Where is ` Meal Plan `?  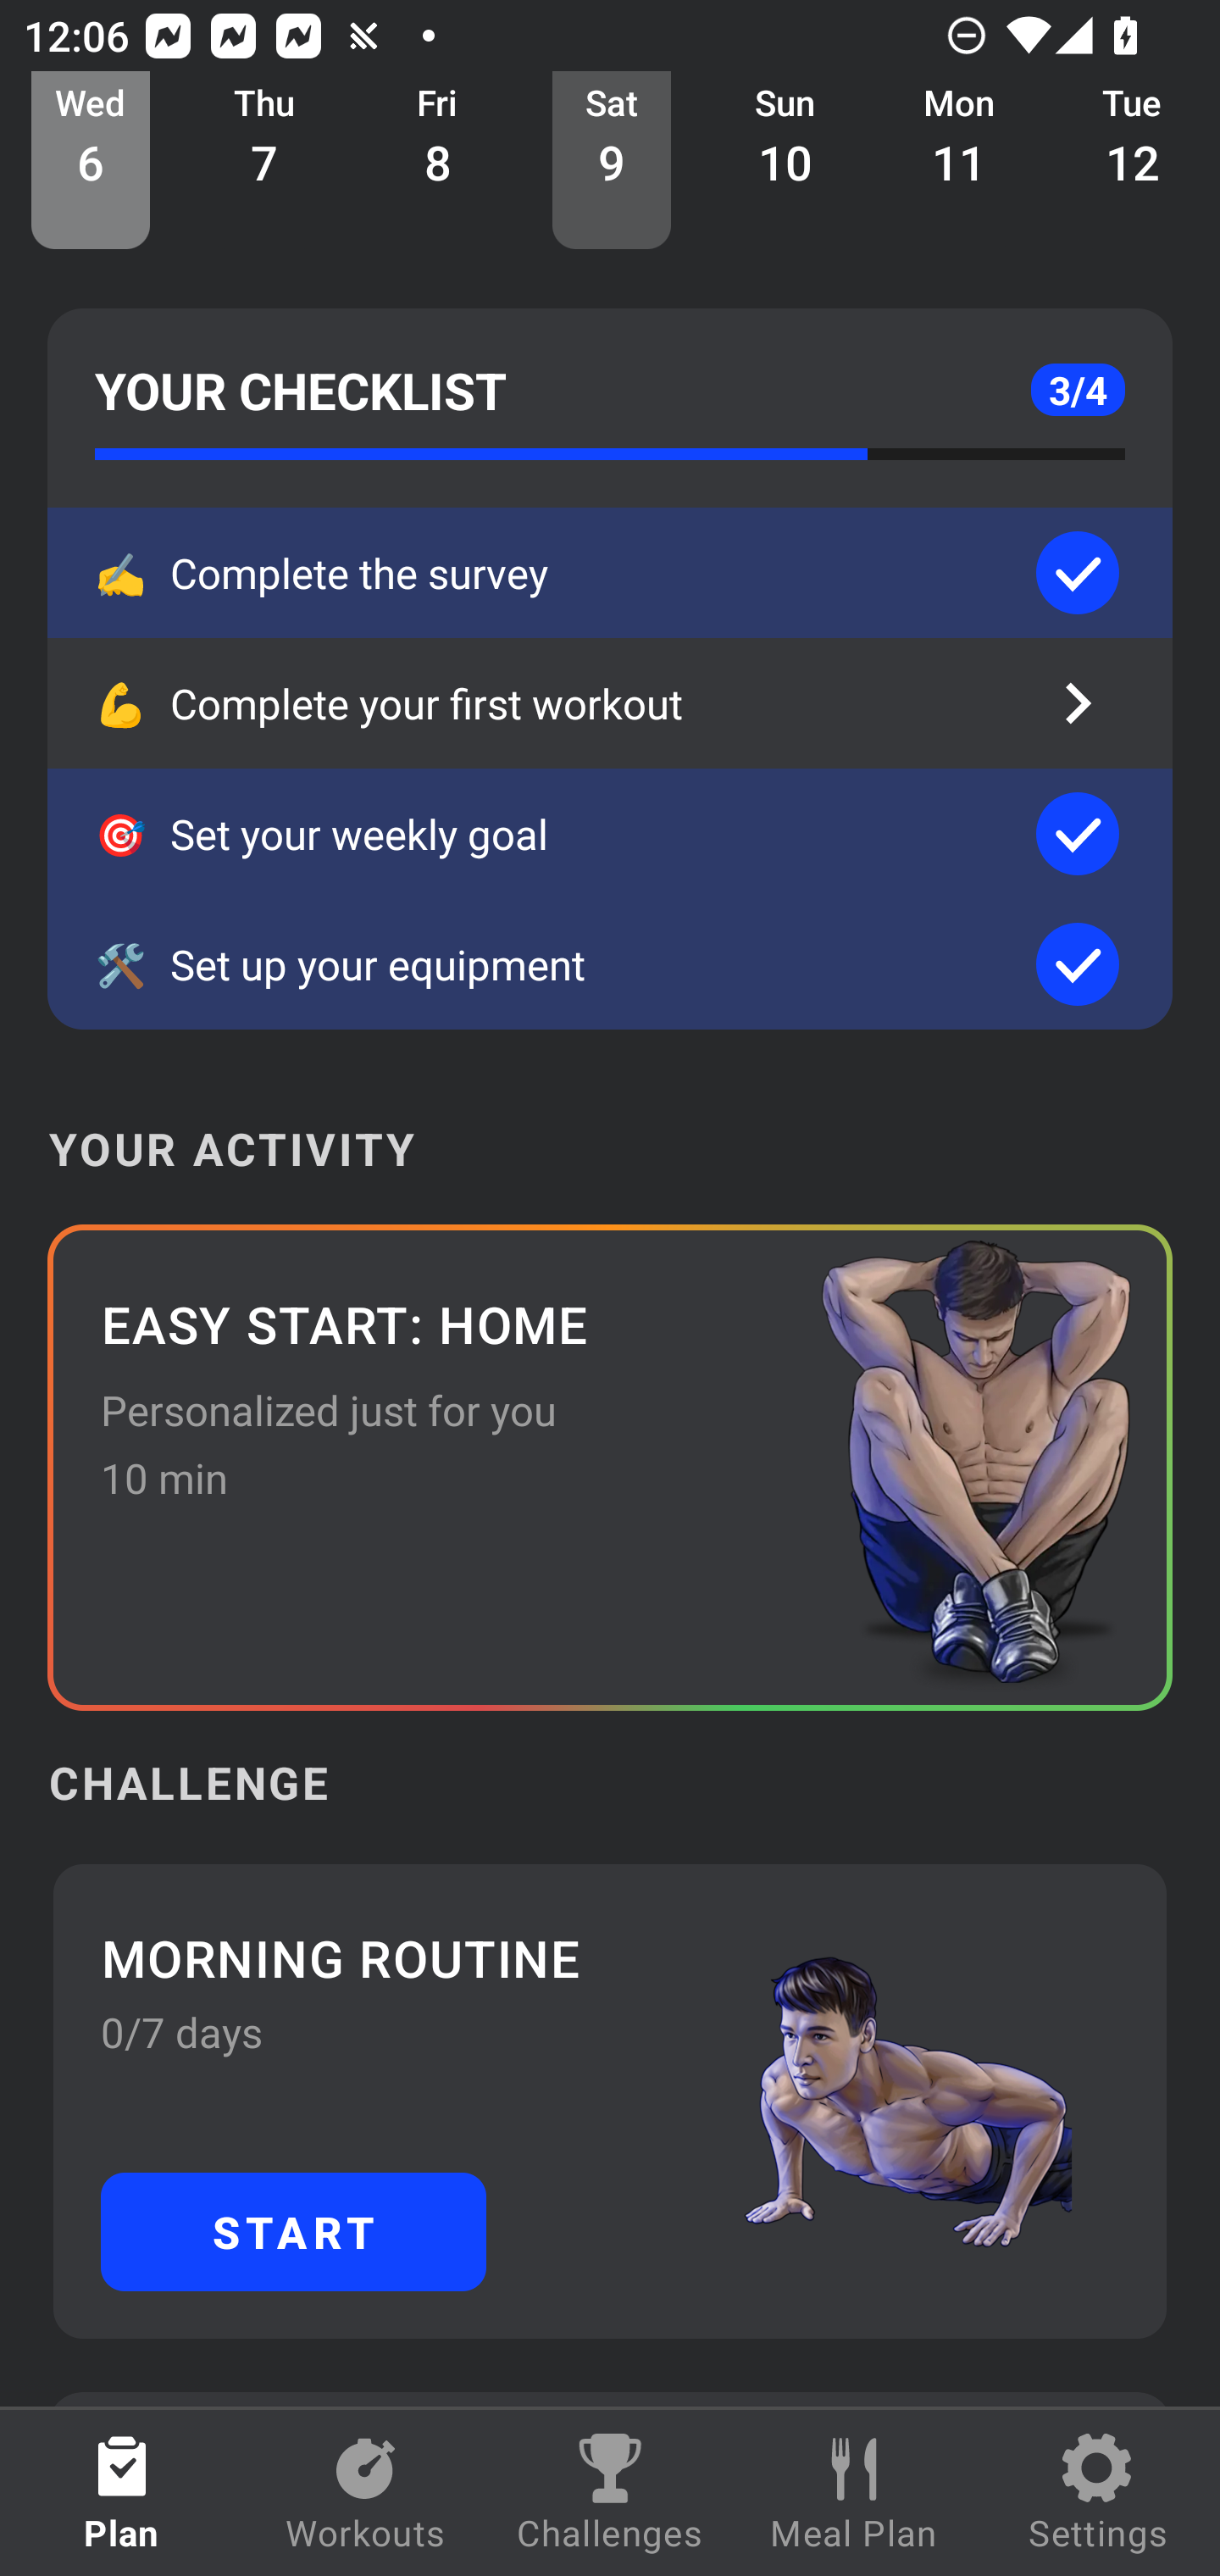
 Meal Plan  is located at coordinates (854, 2493).